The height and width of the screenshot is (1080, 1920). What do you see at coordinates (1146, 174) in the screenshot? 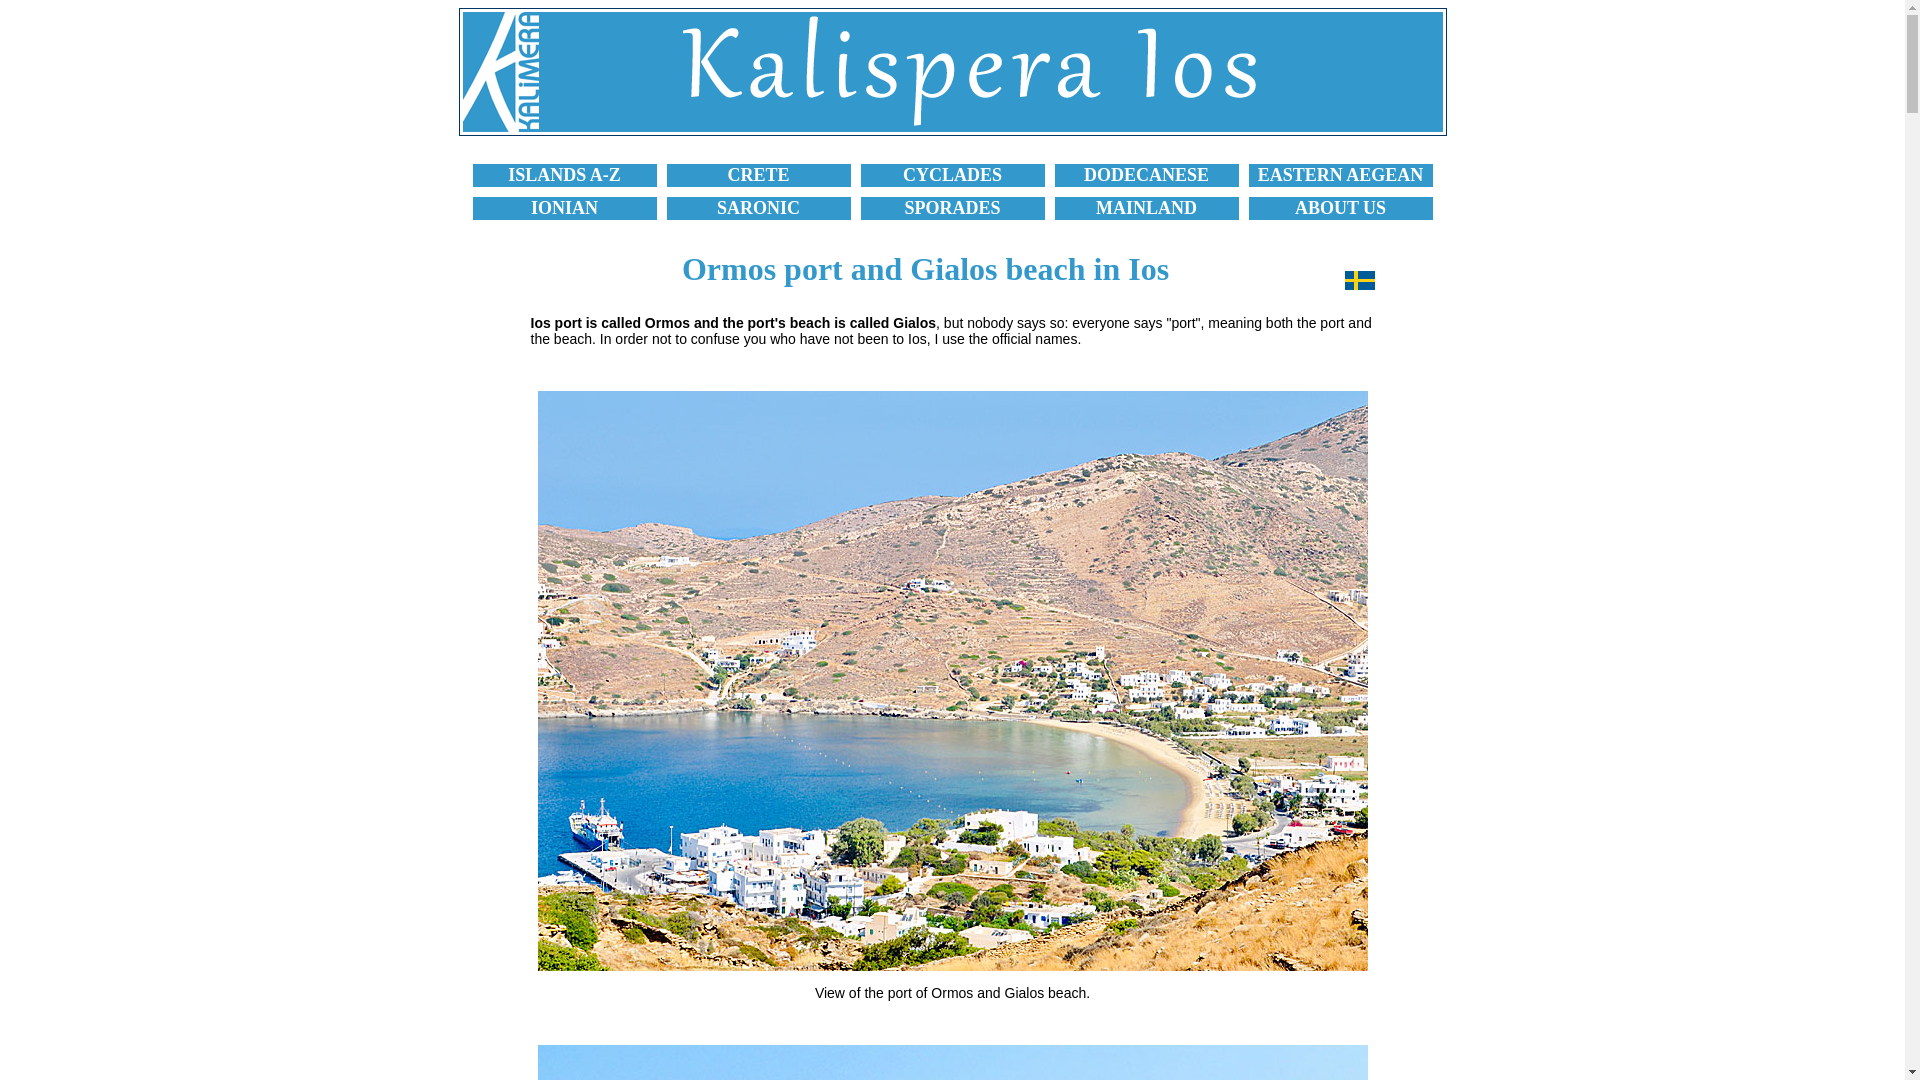
I see `DODECANESE` at bounding box center [1146, 174].